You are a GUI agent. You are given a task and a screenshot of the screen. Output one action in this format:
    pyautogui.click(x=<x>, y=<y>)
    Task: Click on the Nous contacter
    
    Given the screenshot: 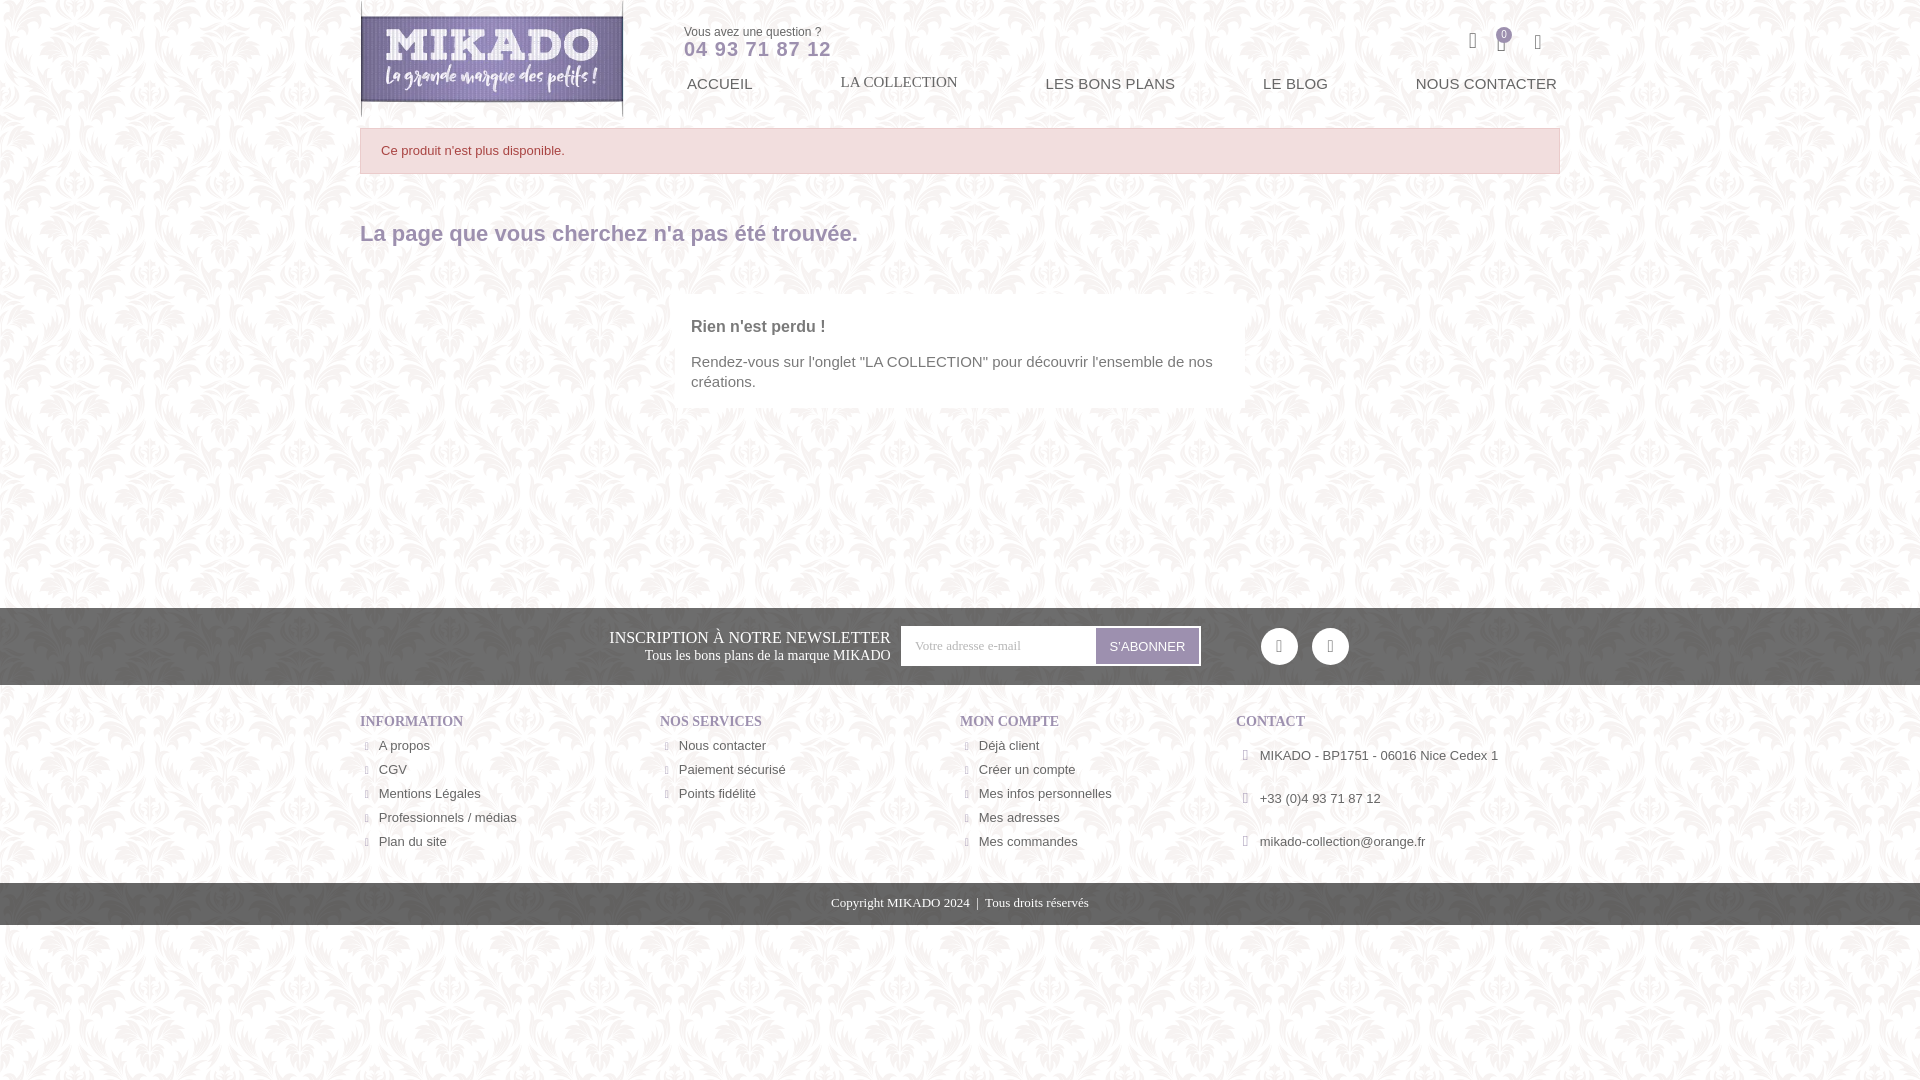 What is the action you would take?
    pyautogui.click(x=810, y=746)
    